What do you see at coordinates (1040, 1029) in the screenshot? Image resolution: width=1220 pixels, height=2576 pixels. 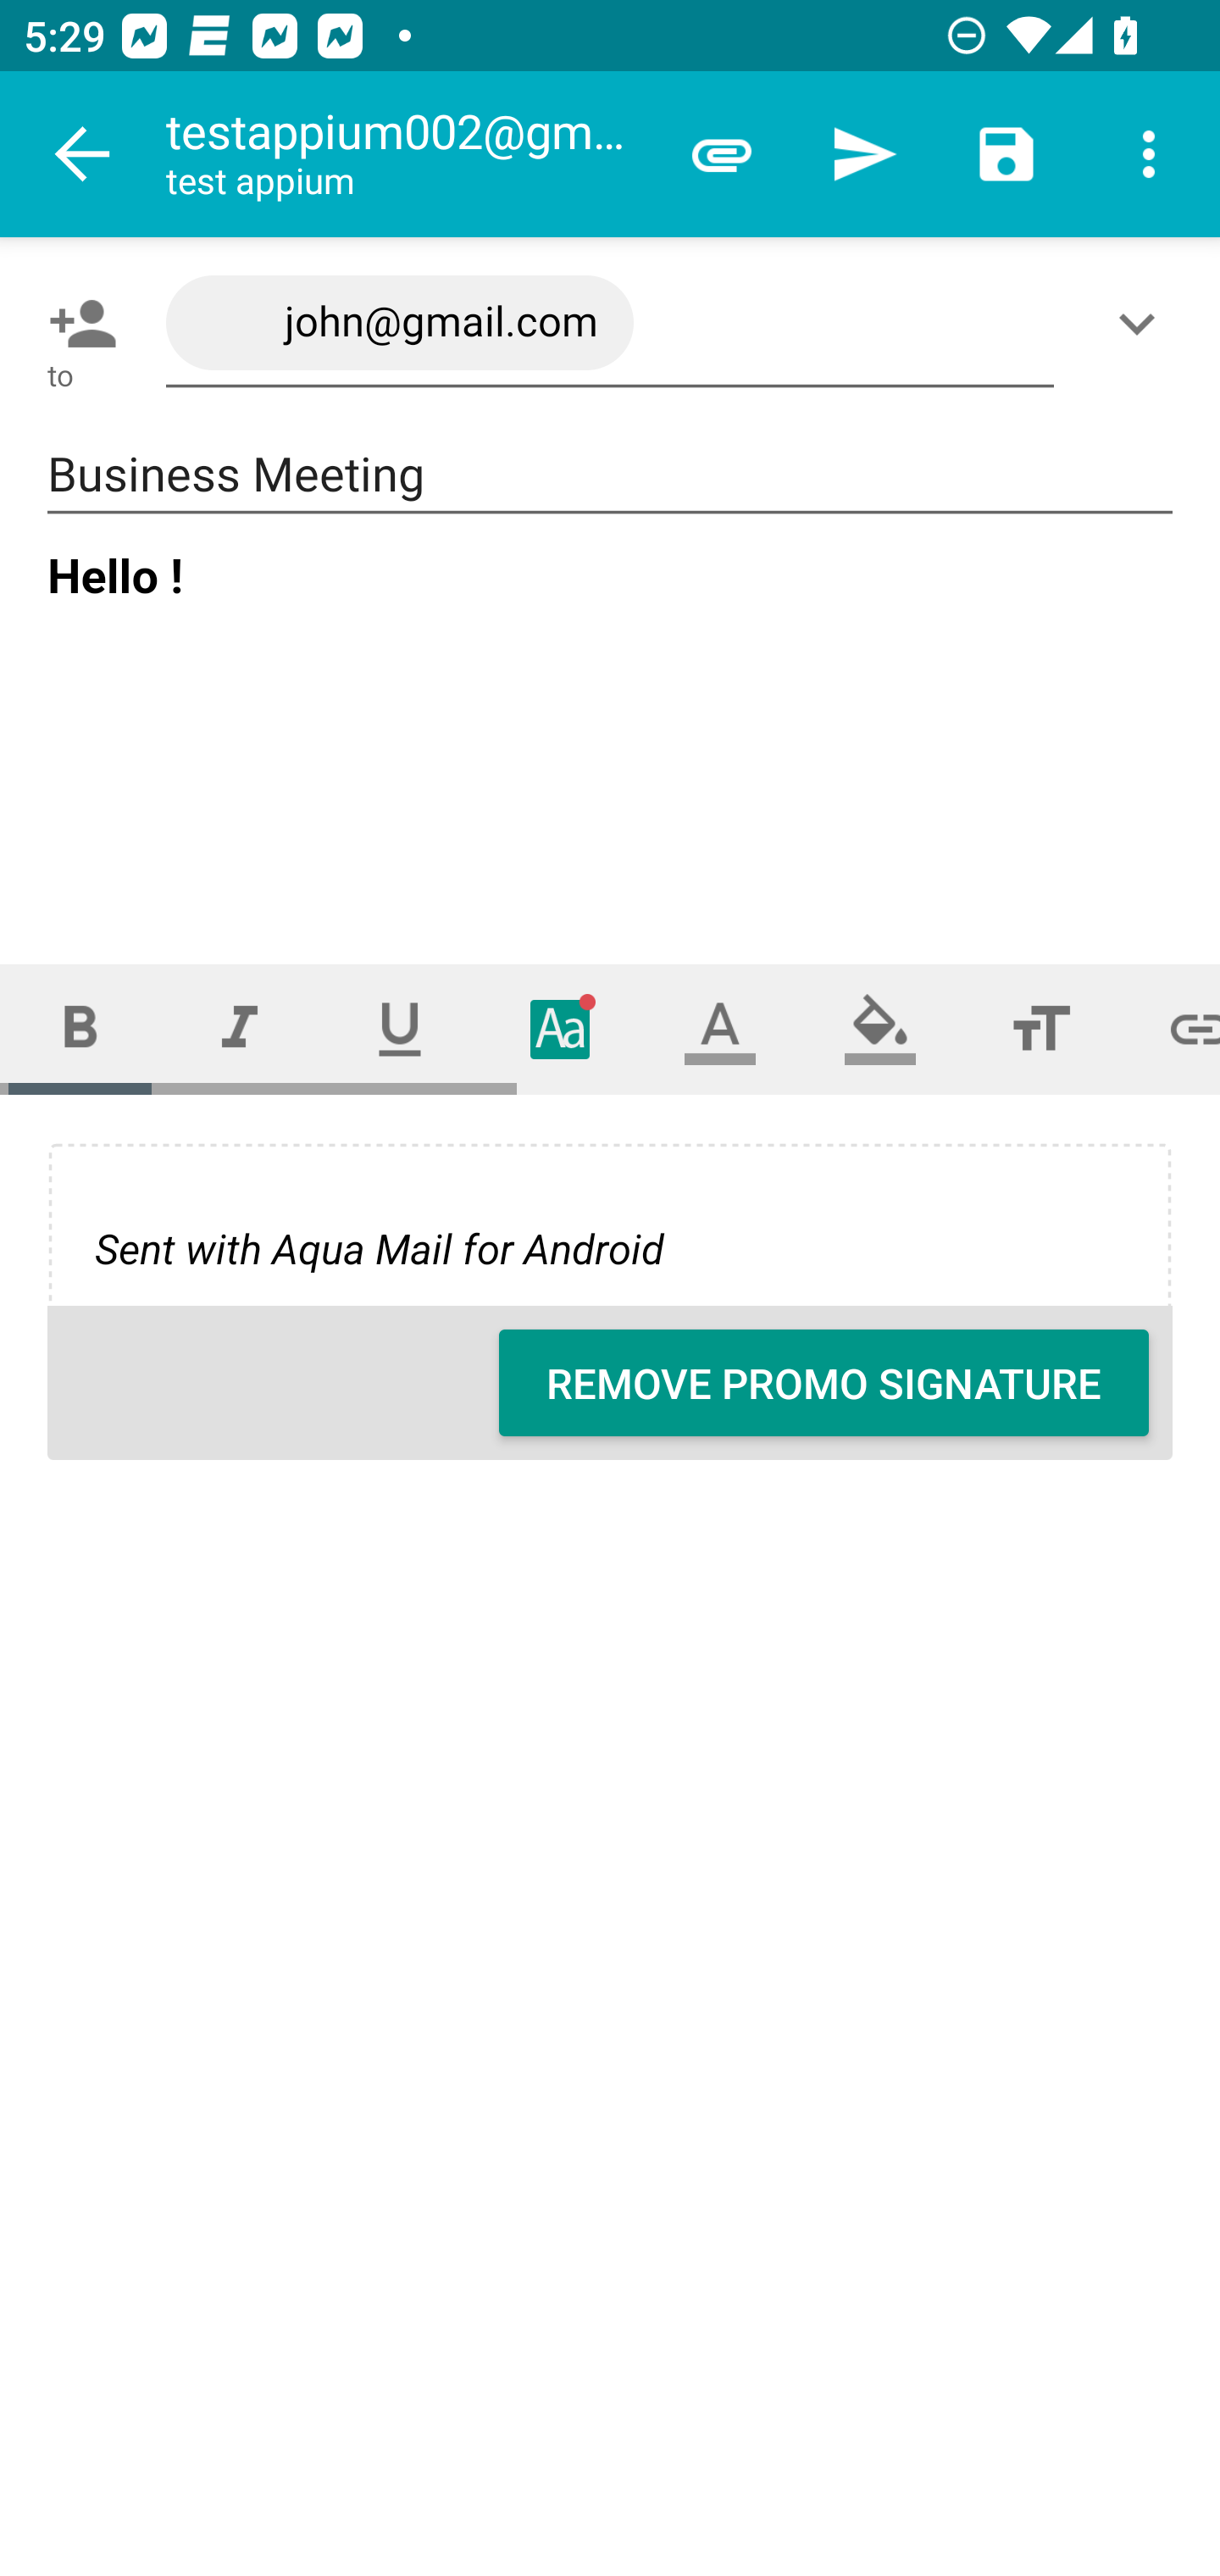 I see `Font size` at bounding box center [1040, 1029].